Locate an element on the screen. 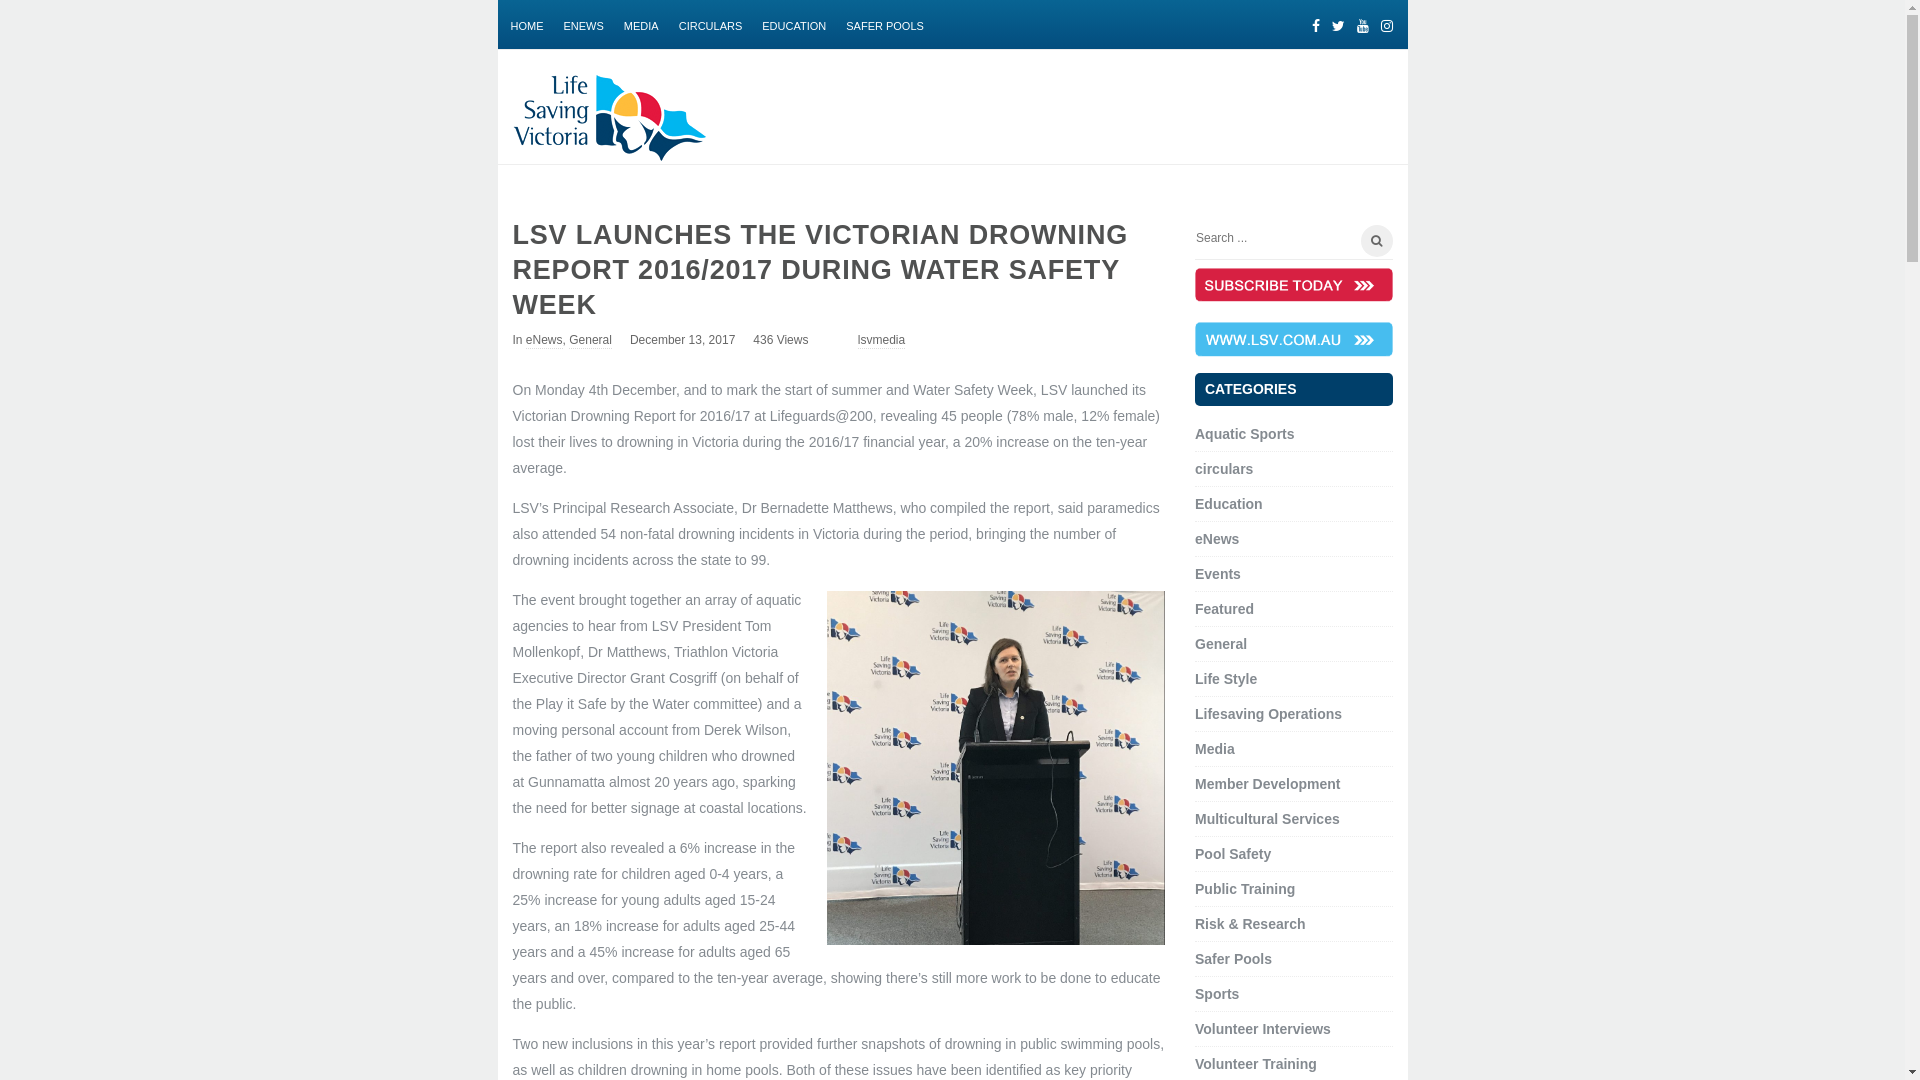 Image resolution: width=1920 pixels, height=1080 pixels. eNews is located at coordinates (544, 341).